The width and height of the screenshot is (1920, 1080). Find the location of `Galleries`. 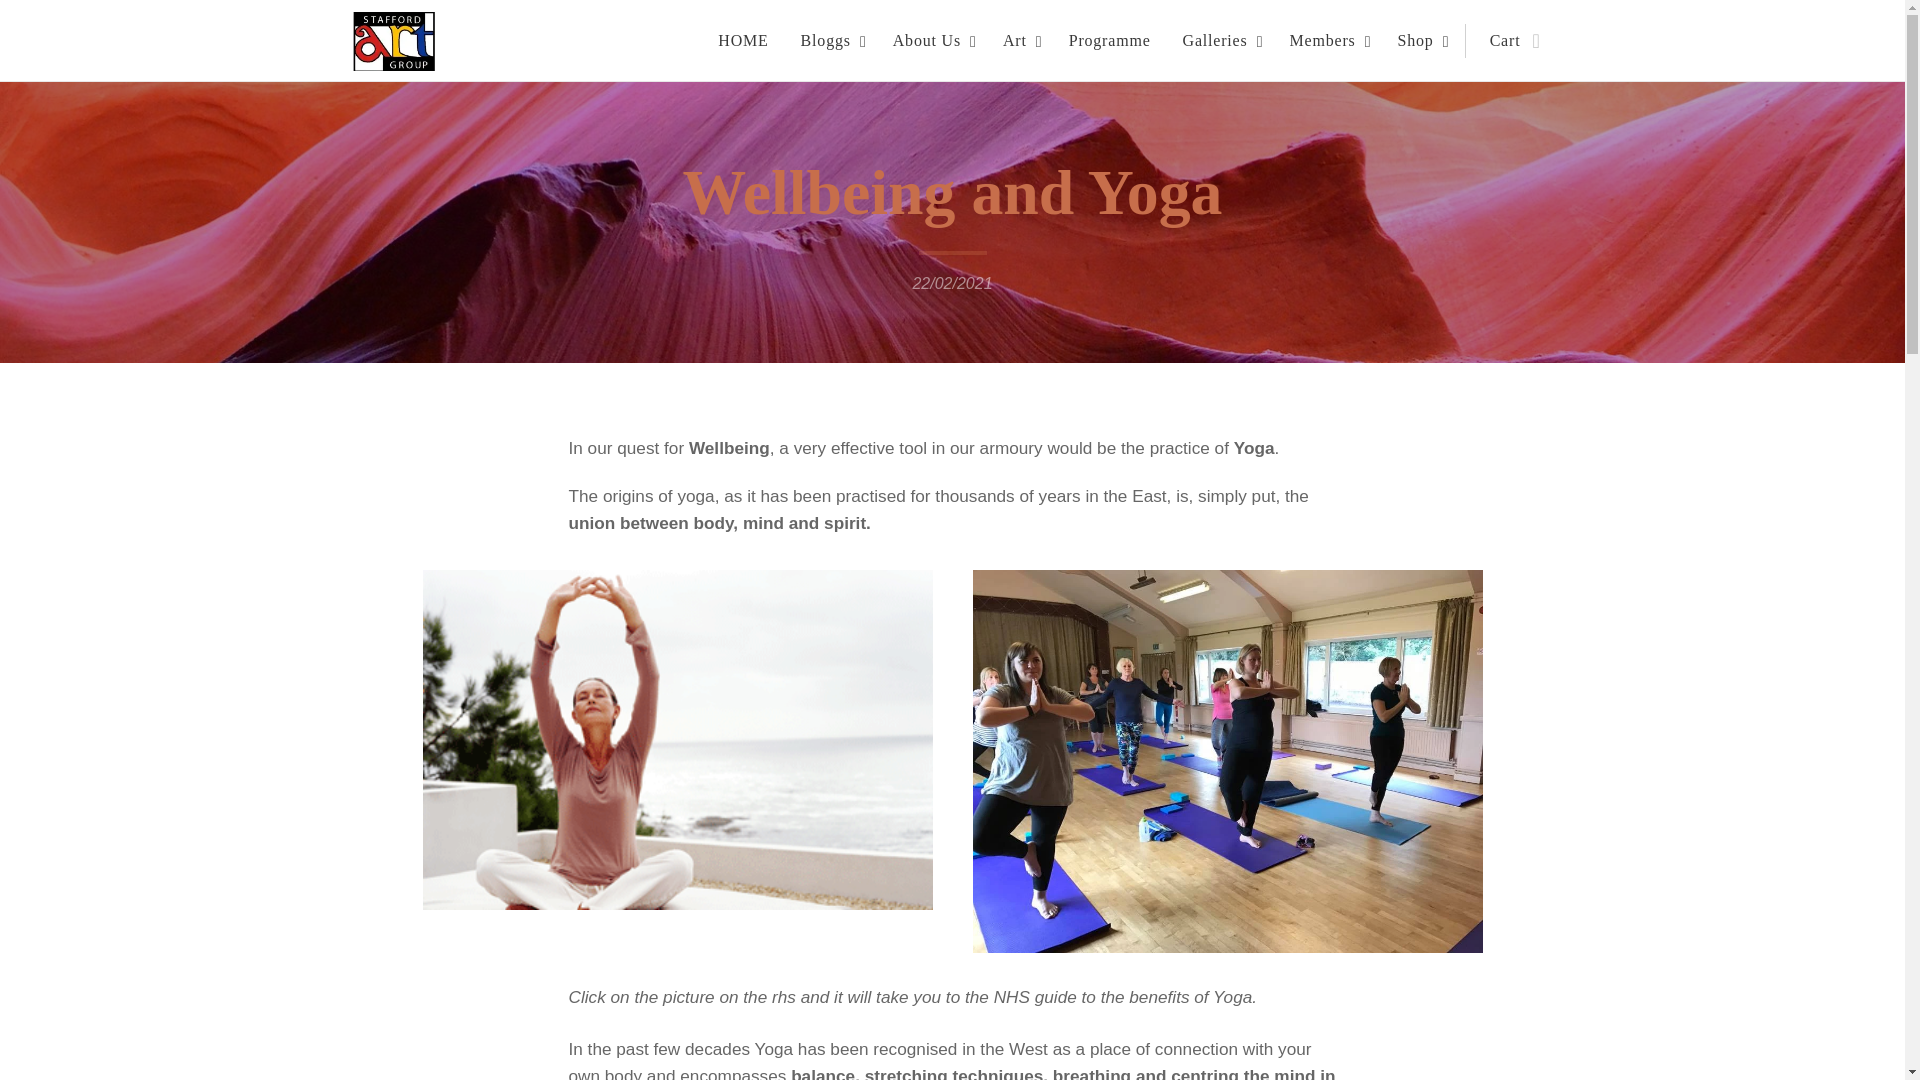

Galleries is located at coordinates (1220, 40).